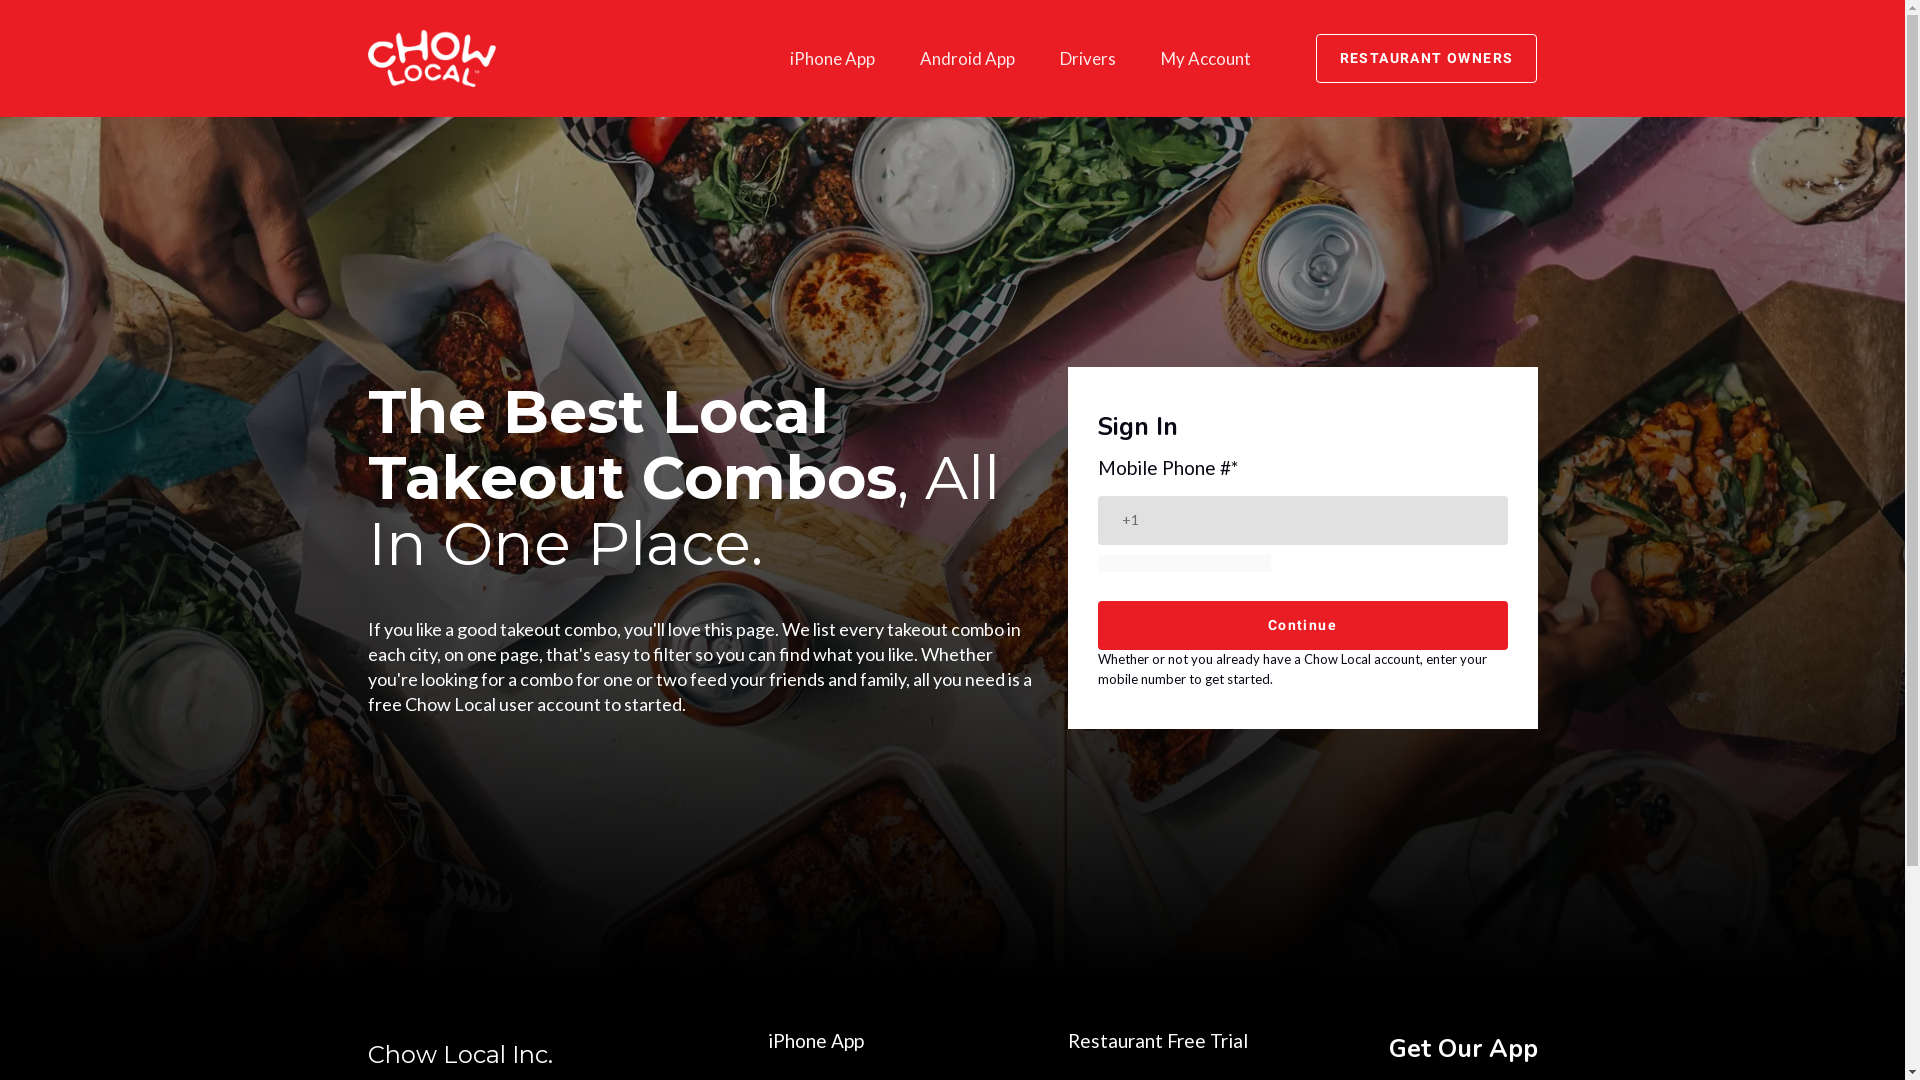  I want to click on Chow Local Inc., so click(552, 1052).